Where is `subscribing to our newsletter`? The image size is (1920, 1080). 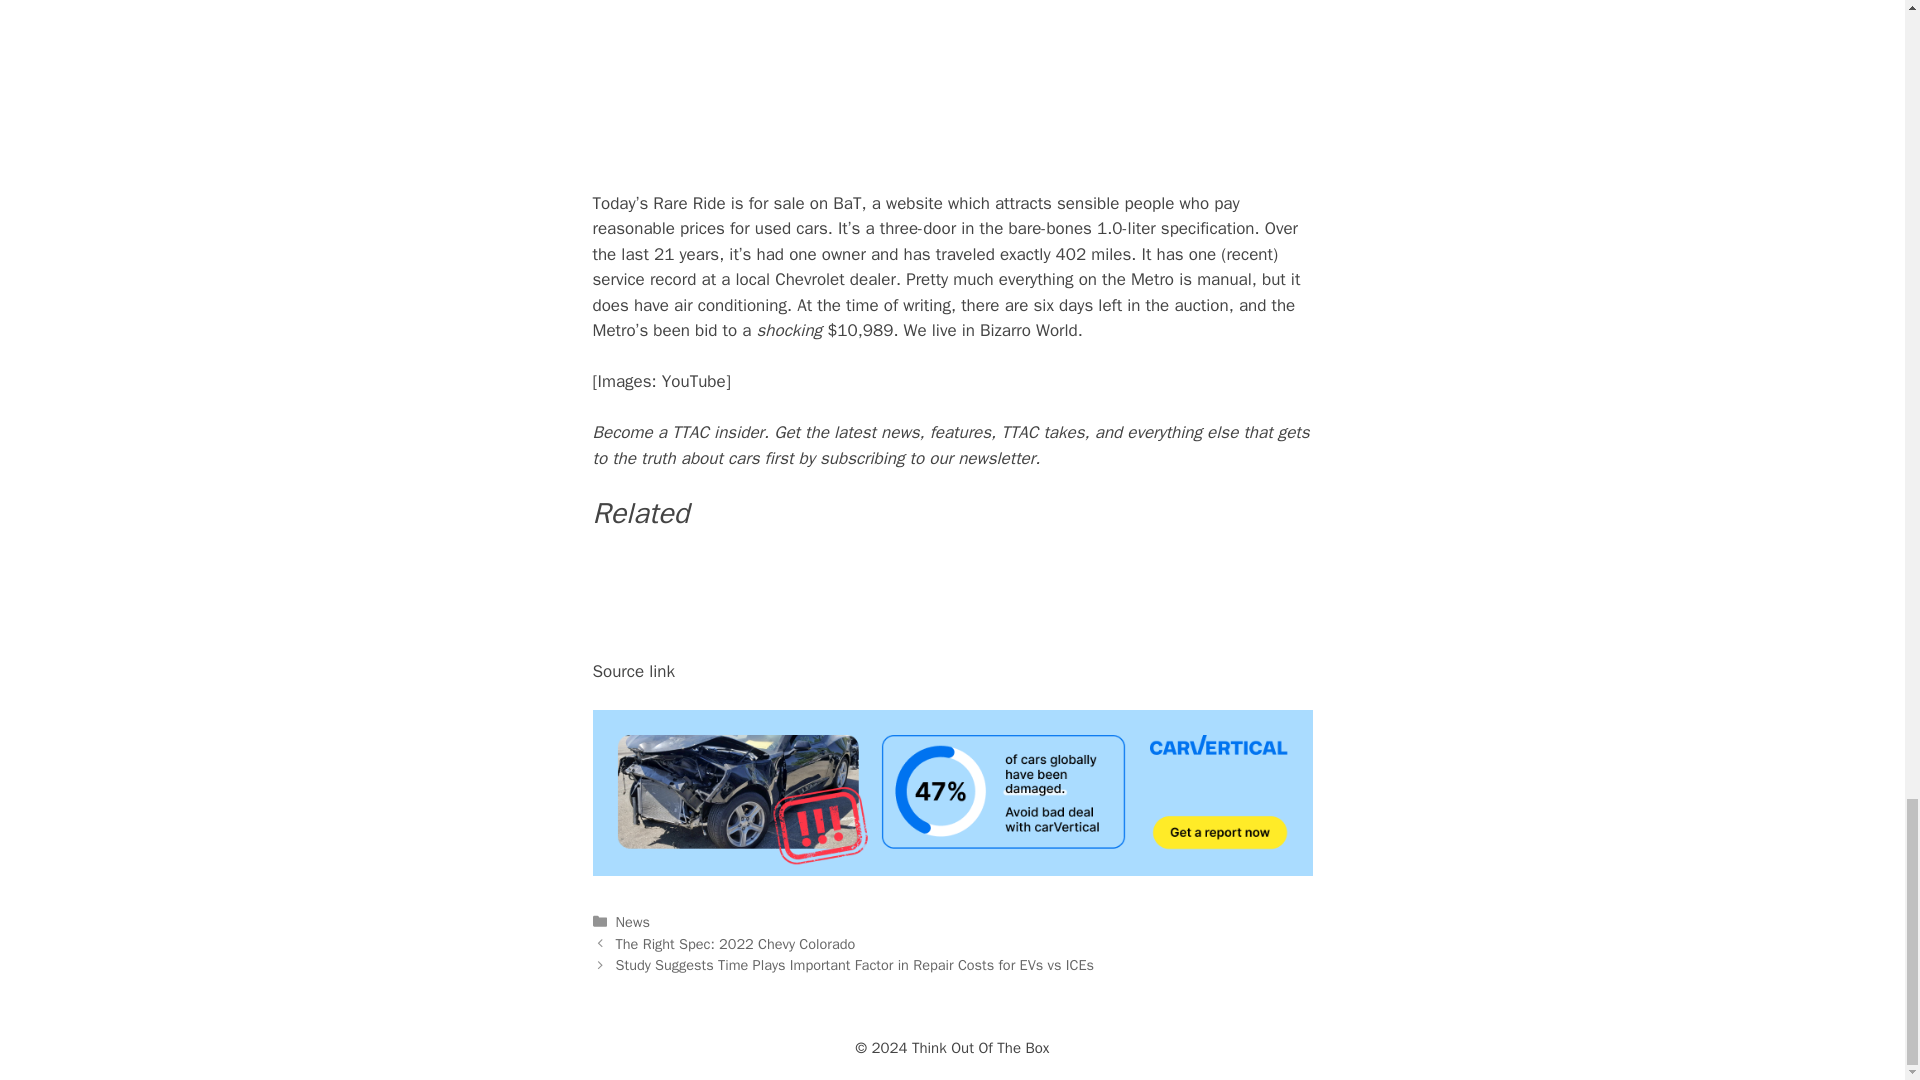 subscribing to our newsletter is located at coordinates (926, 458).